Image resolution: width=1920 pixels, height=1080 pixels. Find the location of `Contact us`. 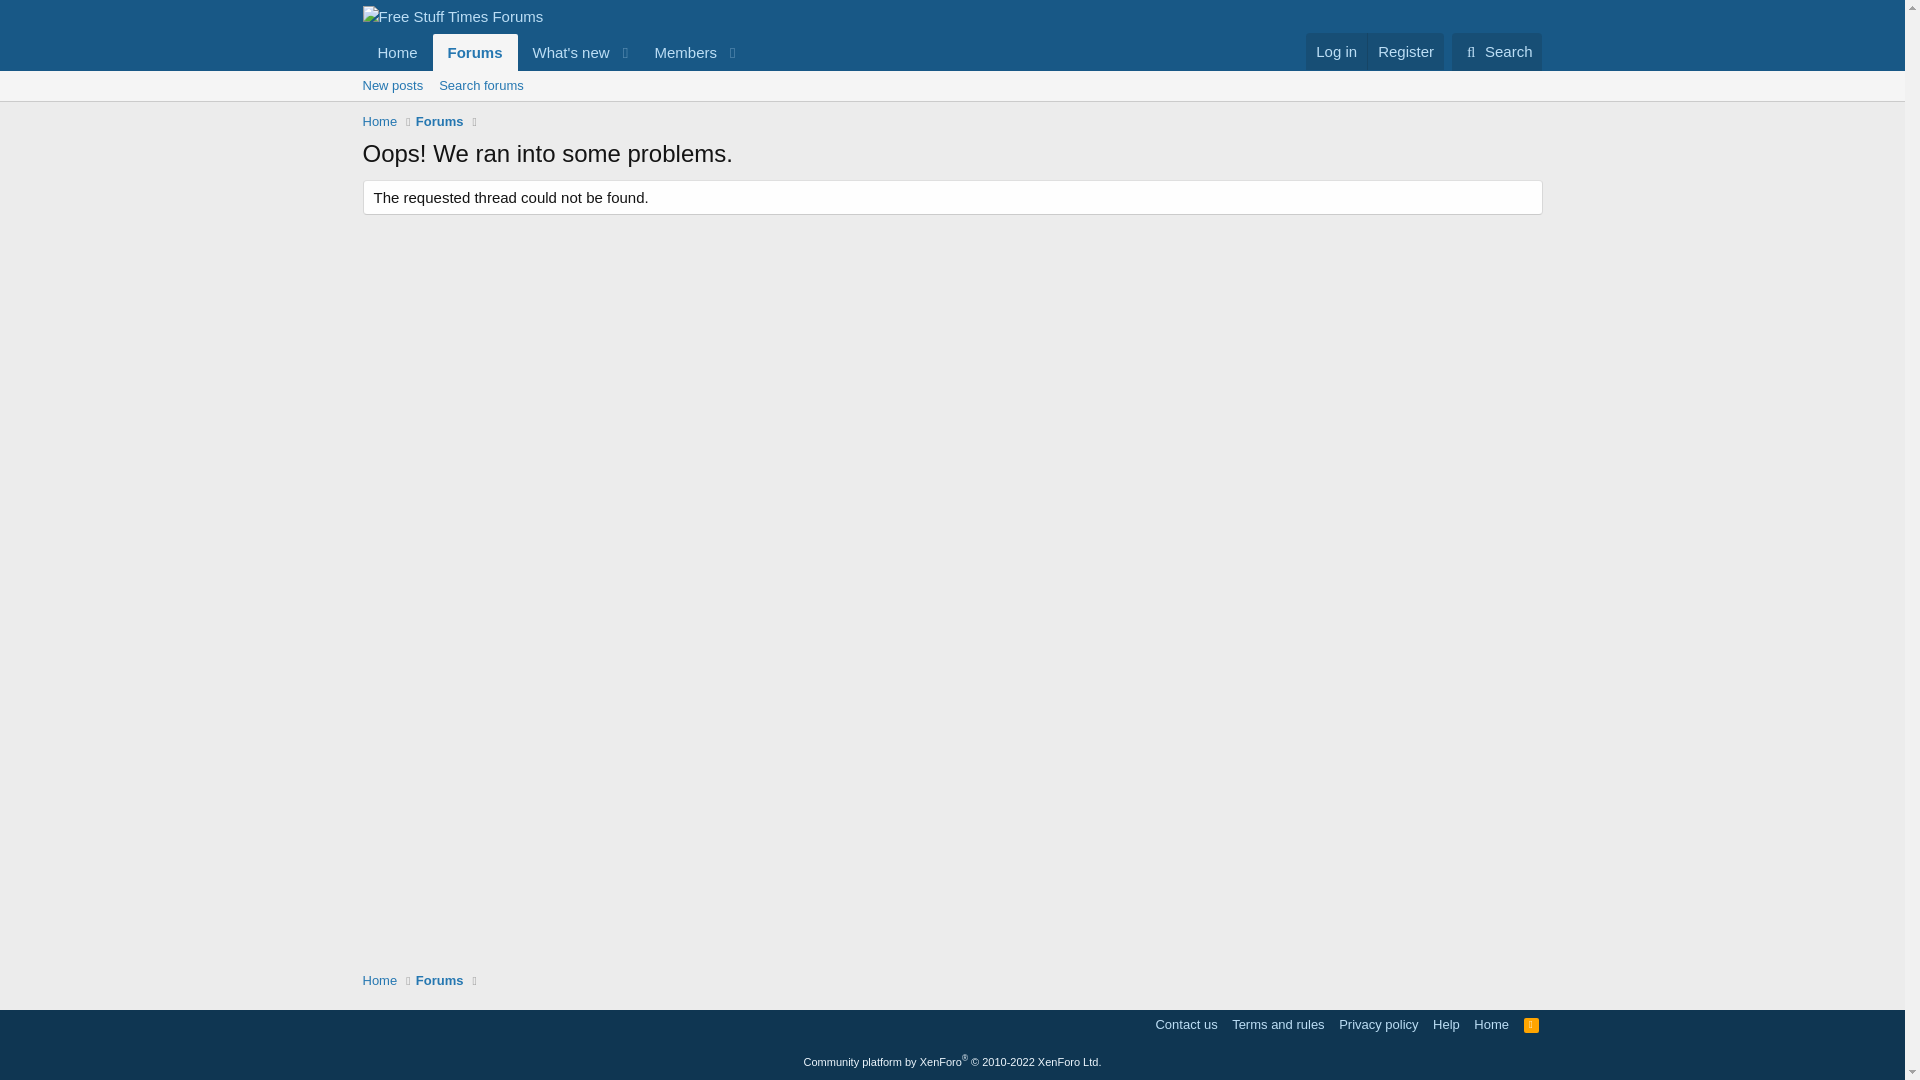

Contact us is located at coordinates (1186, 1024).